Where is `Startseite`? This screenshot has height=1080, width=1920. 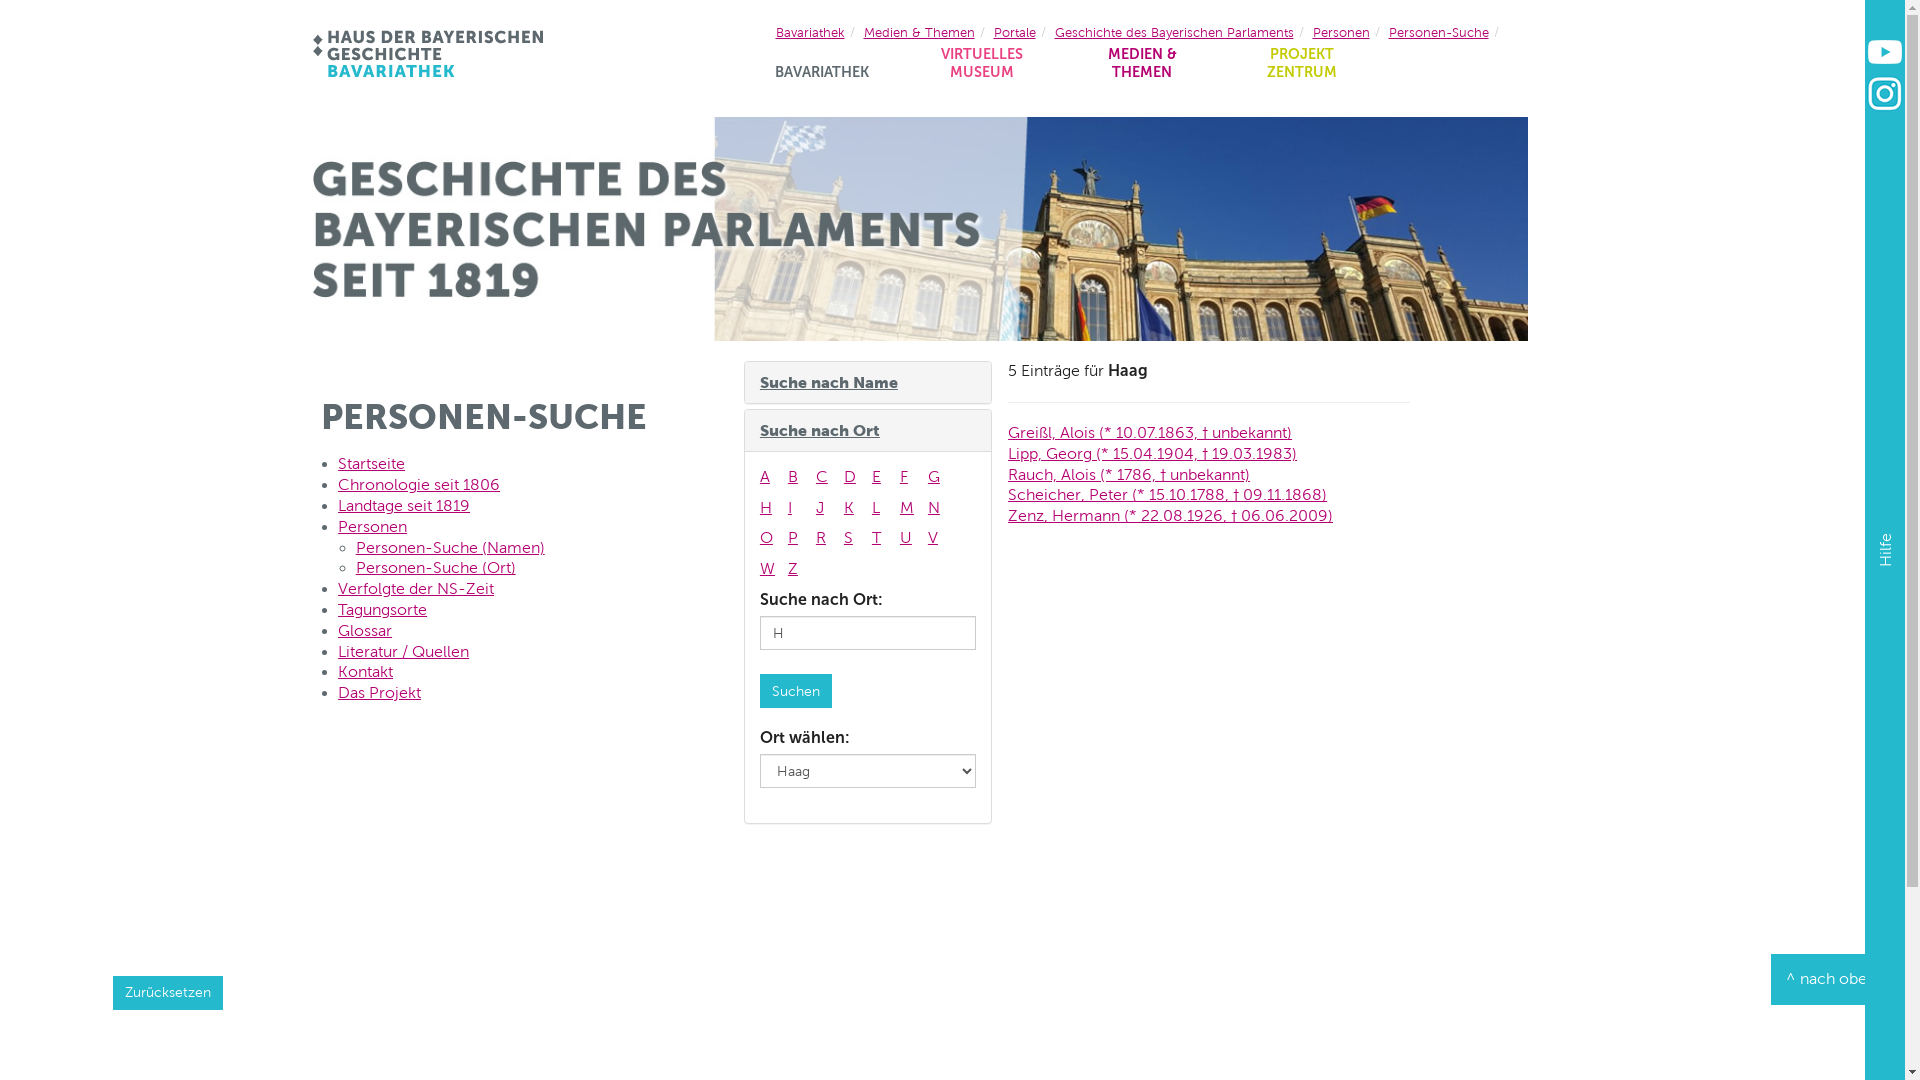
Startseite is located at coordinates (427, 54).